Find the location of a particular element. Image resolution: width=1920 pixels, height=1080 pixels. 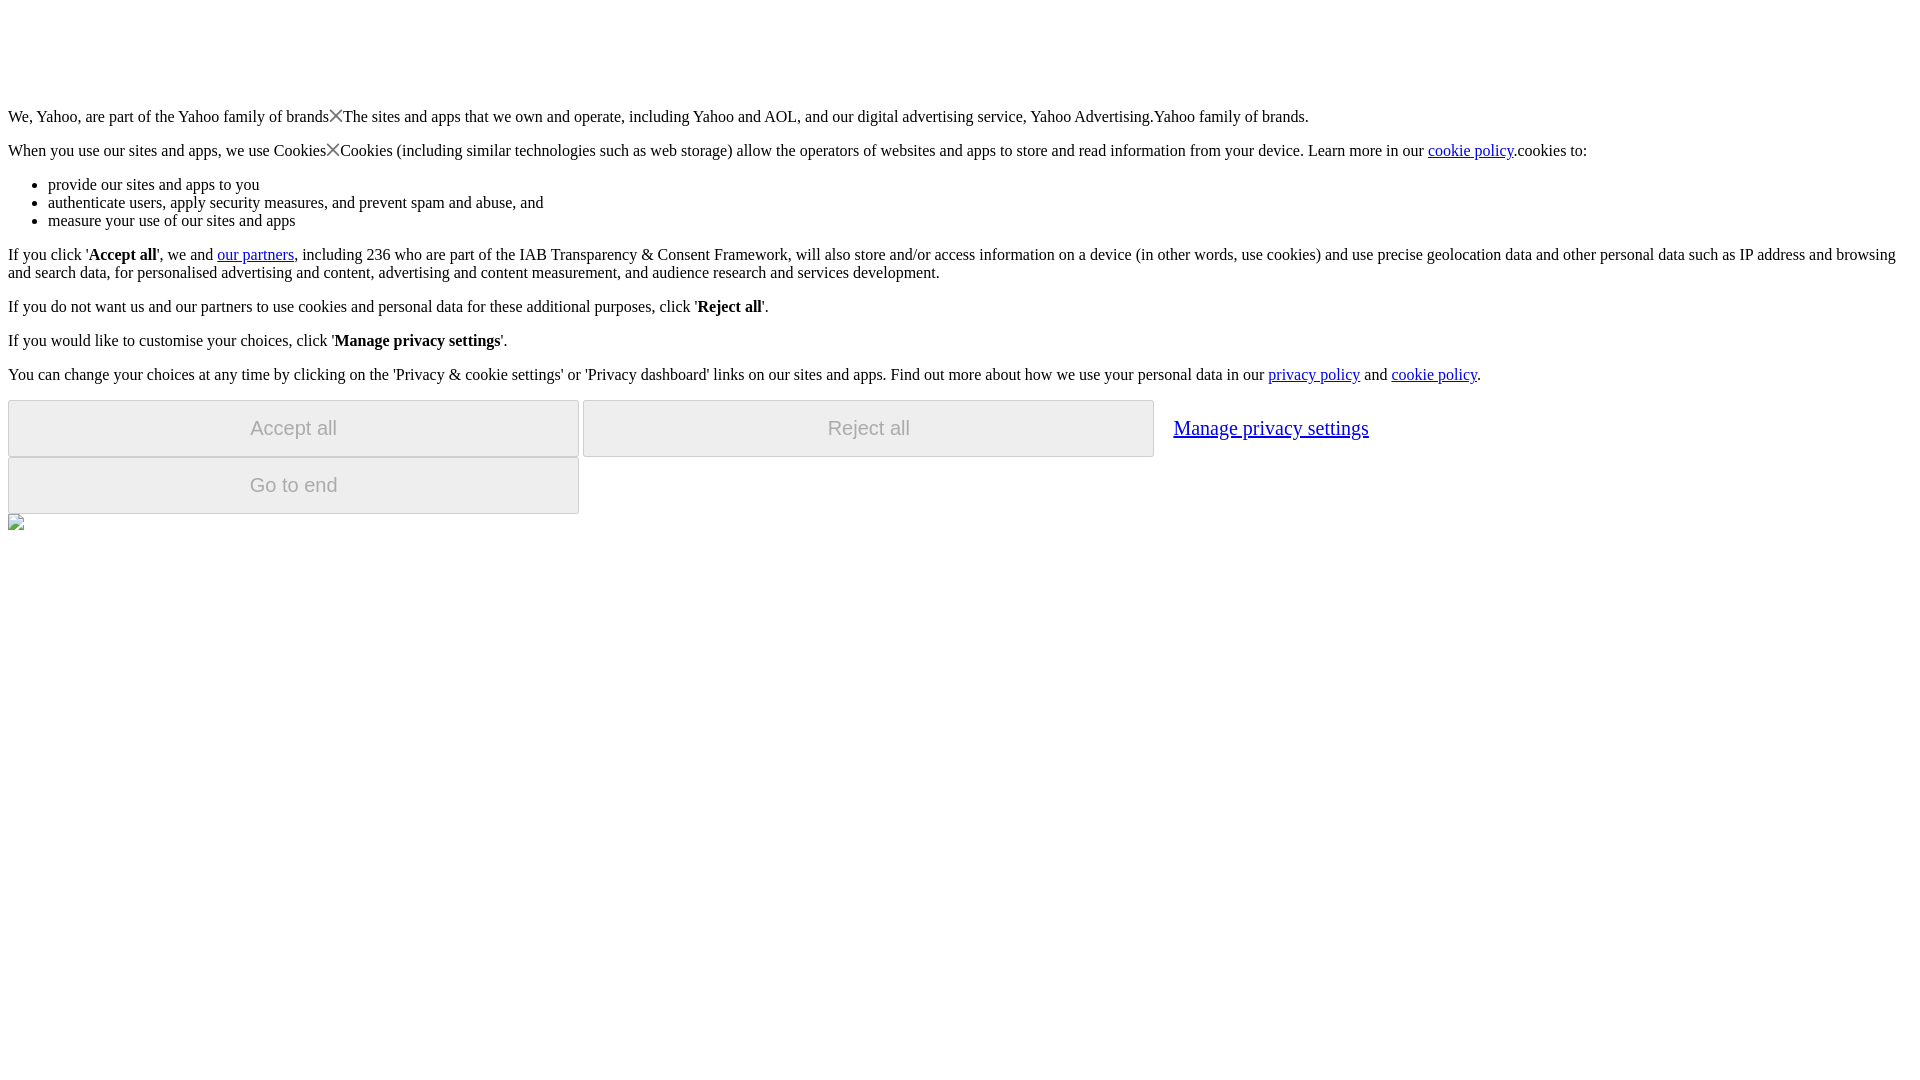

Reject all is located at coordinates (868, 428).